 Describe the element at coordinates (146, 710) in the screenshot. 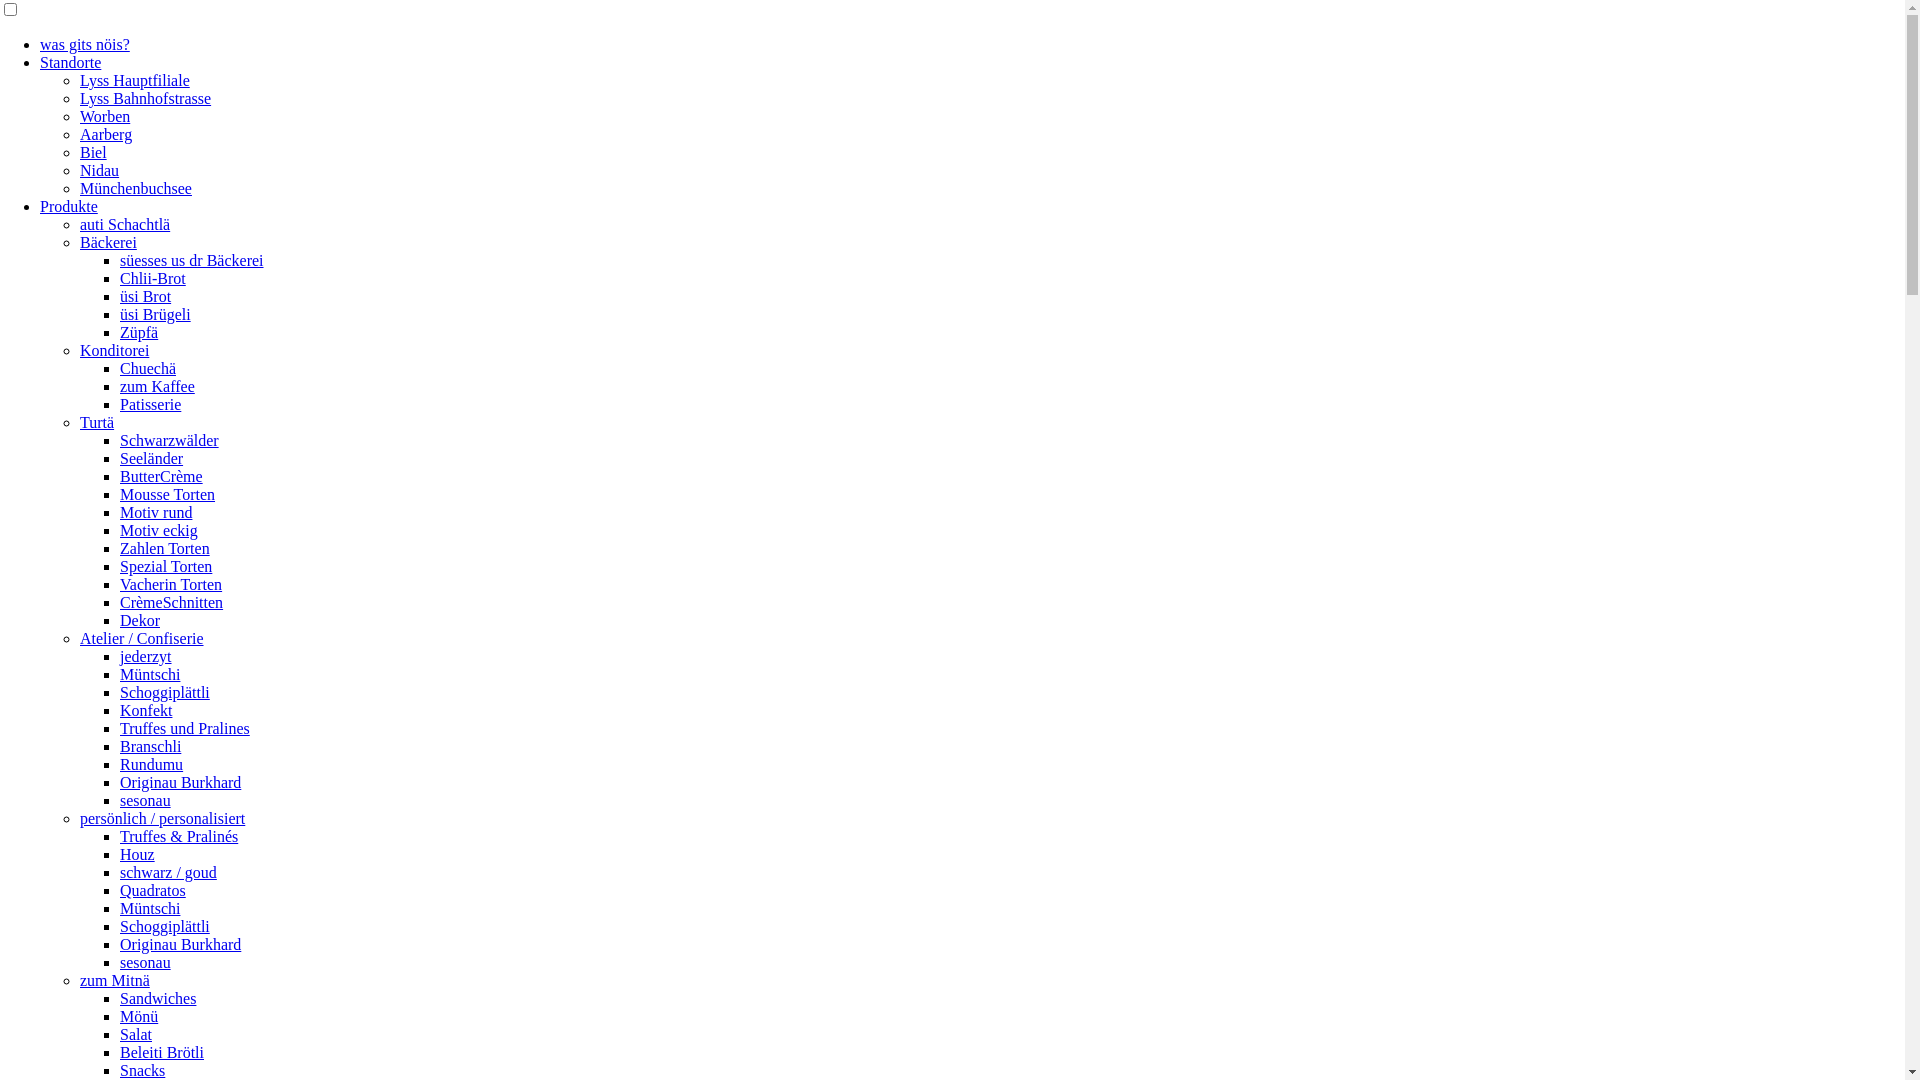

I see `Konfekt` at that location.